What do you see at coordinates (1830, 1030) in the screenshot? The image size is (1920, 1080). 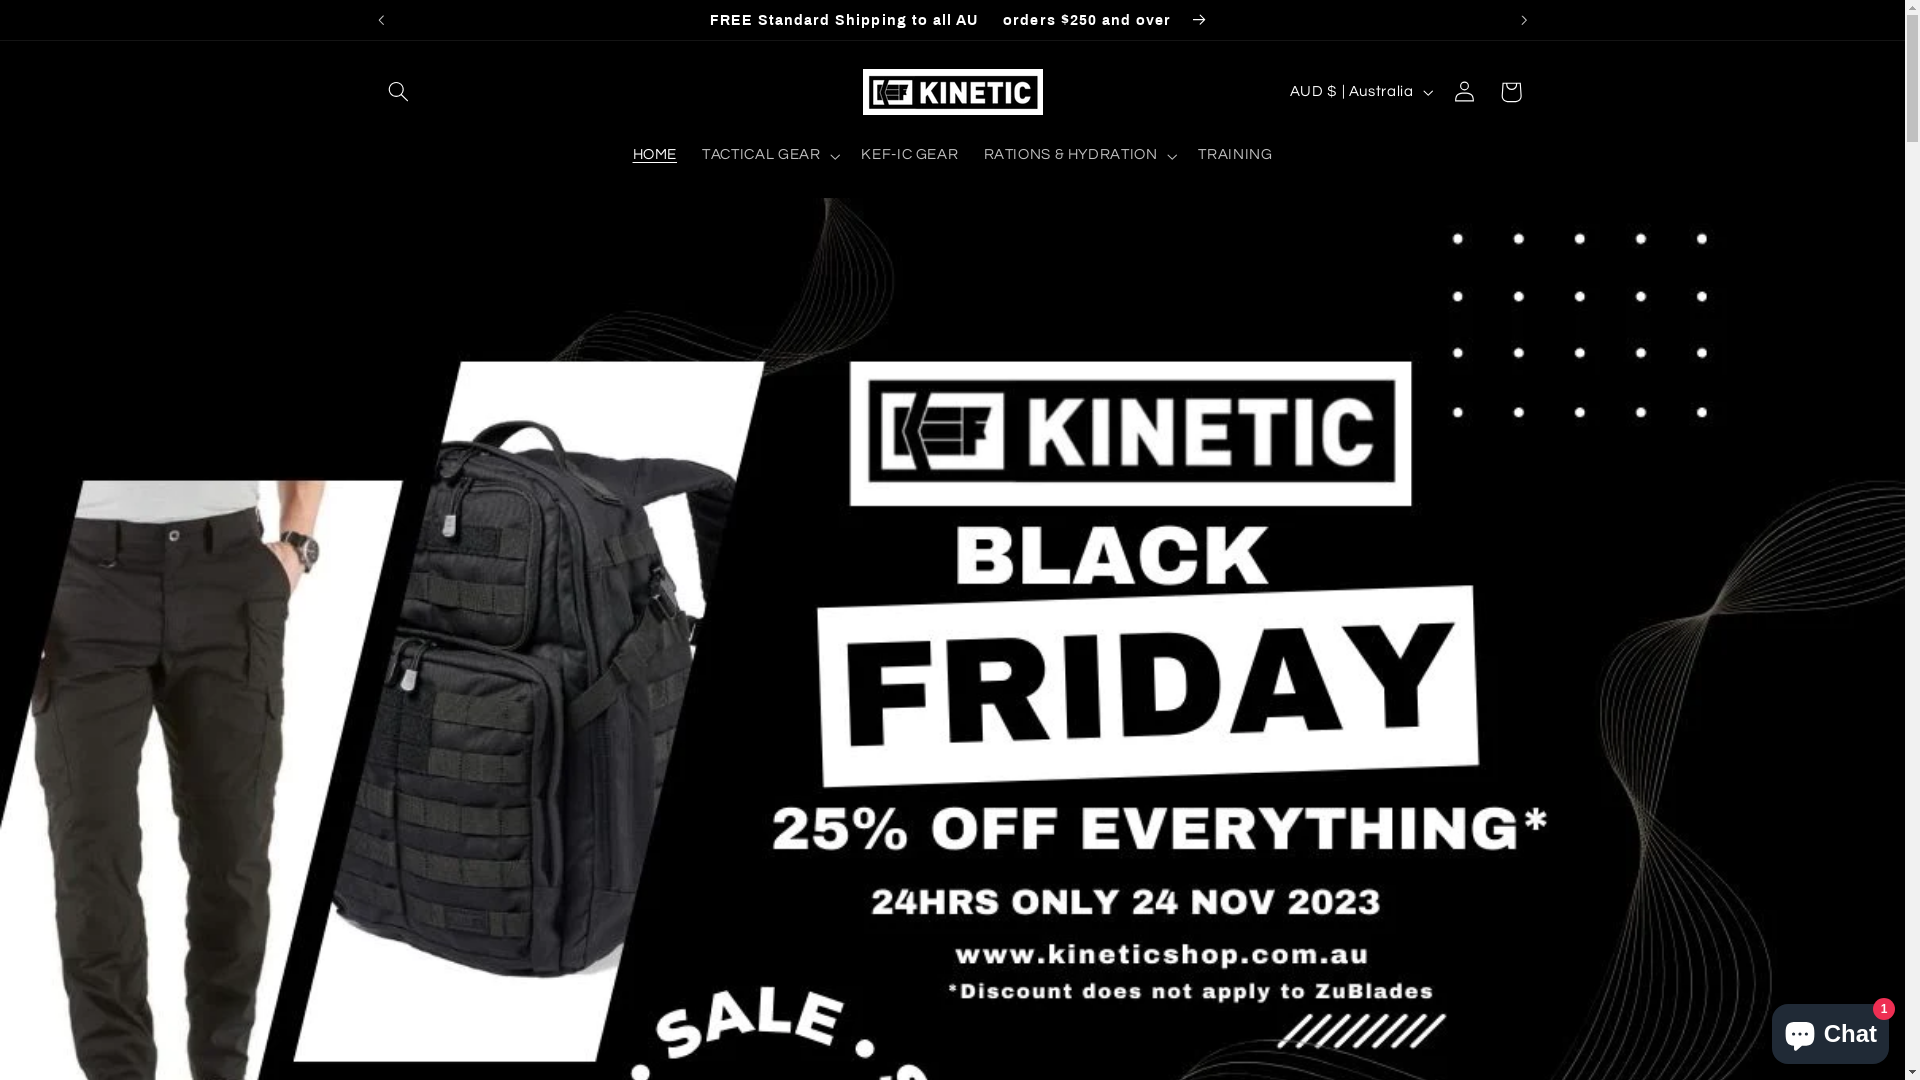 I see `Shopify online store chat` at bounding box center [1830, 1030].